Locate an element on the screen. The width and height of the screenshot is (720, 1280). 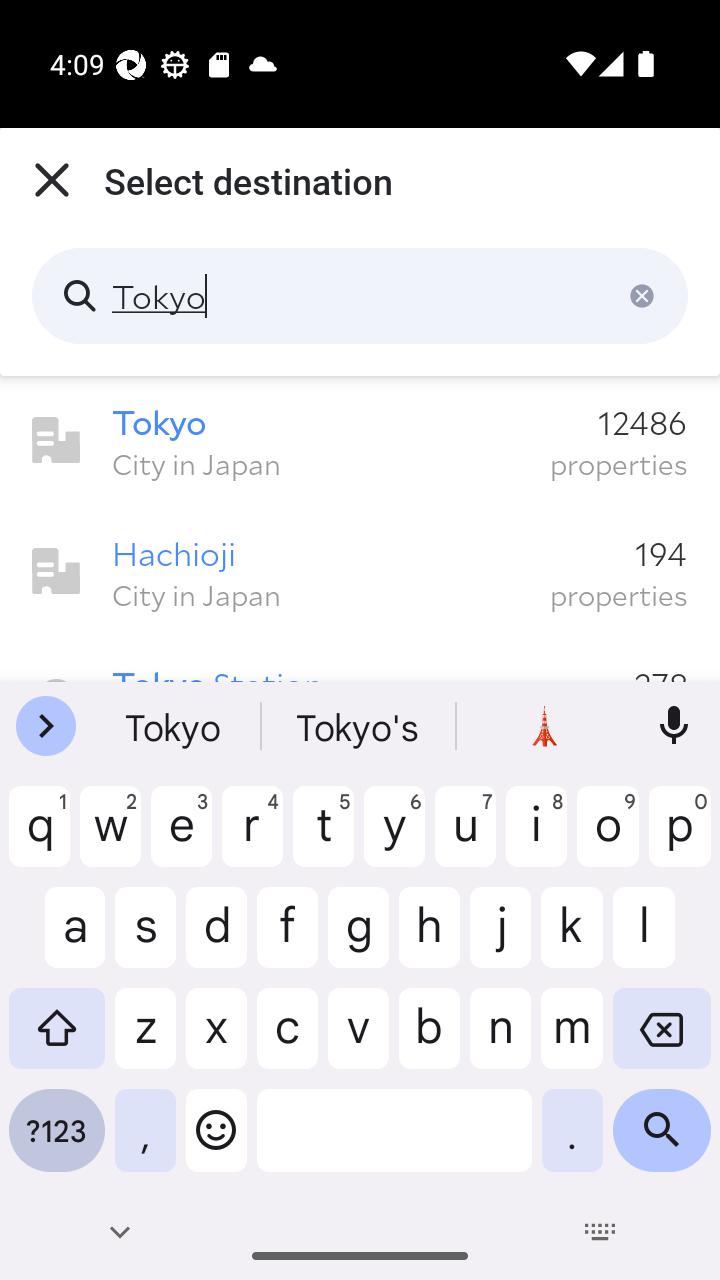
Tokyo is located at coordinates (360, 296).